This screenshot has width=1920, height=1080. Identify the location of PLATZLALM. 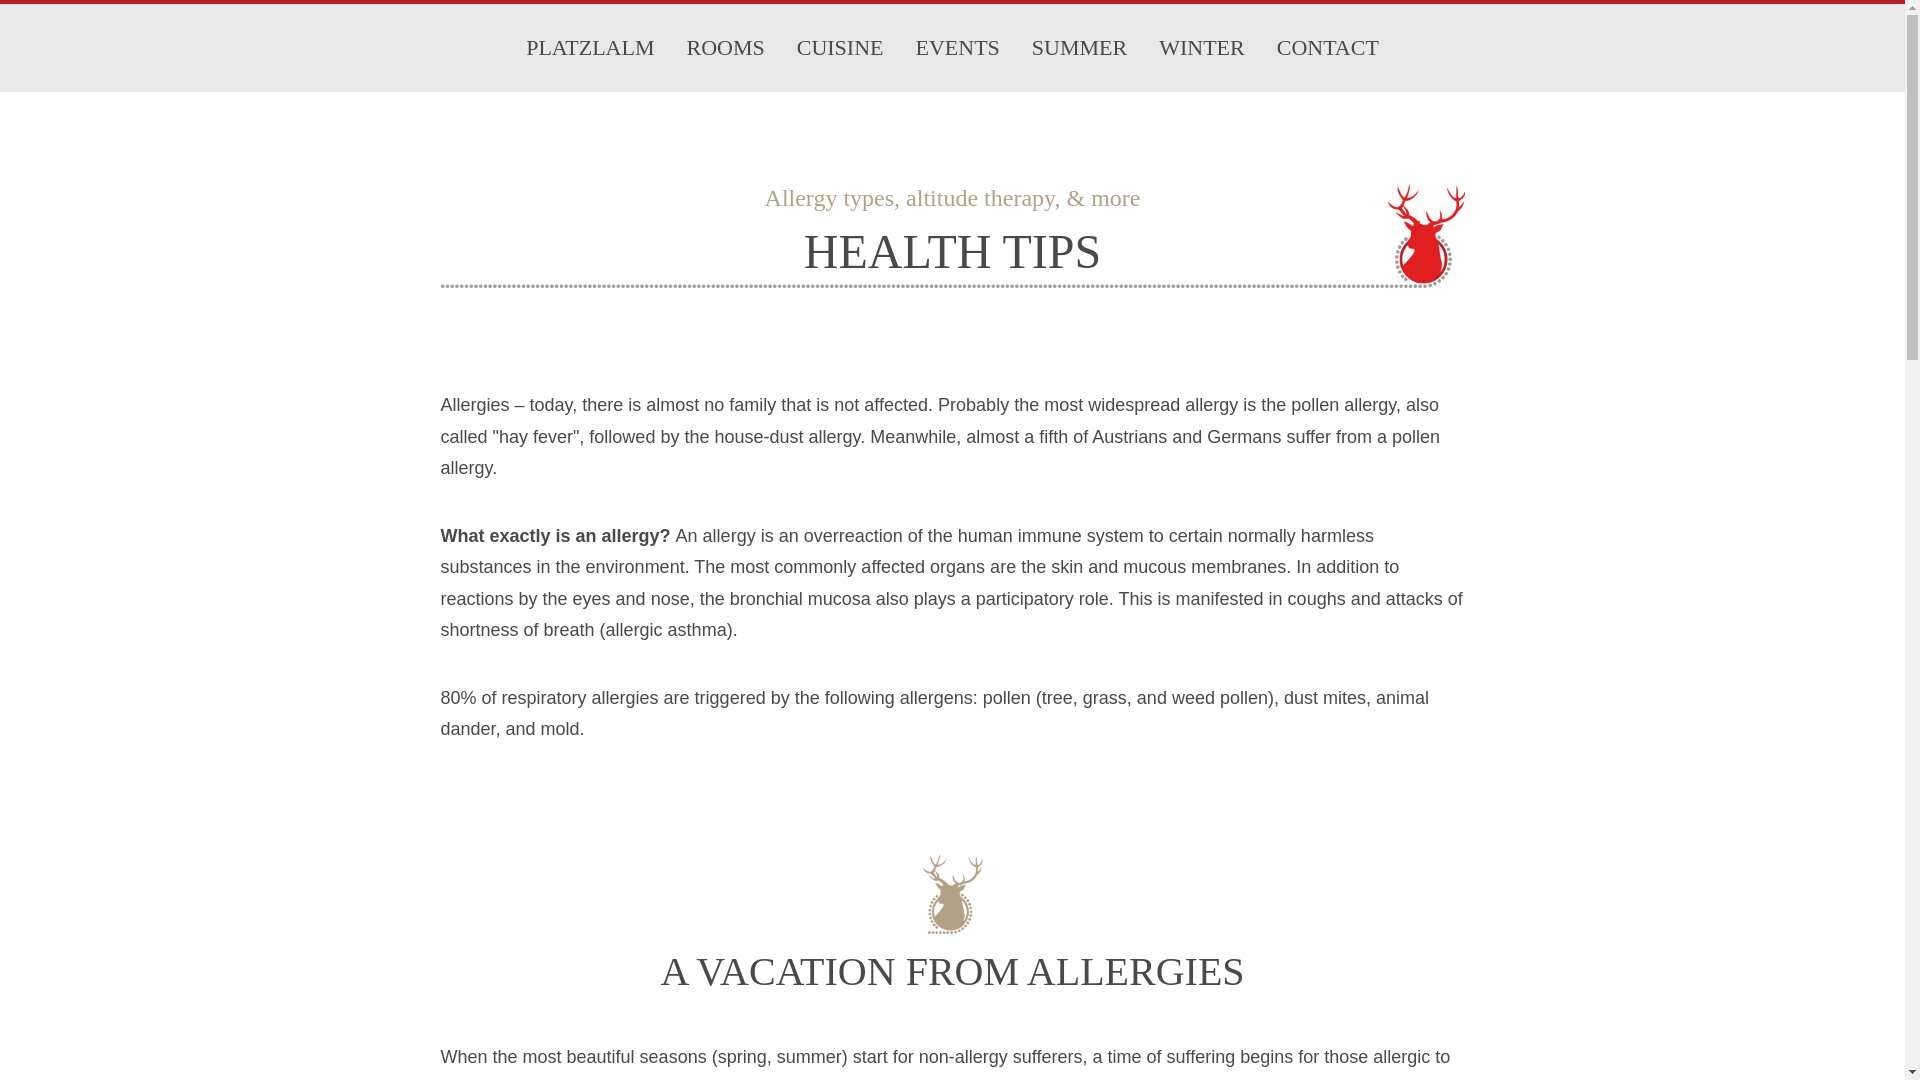
(590, 48).